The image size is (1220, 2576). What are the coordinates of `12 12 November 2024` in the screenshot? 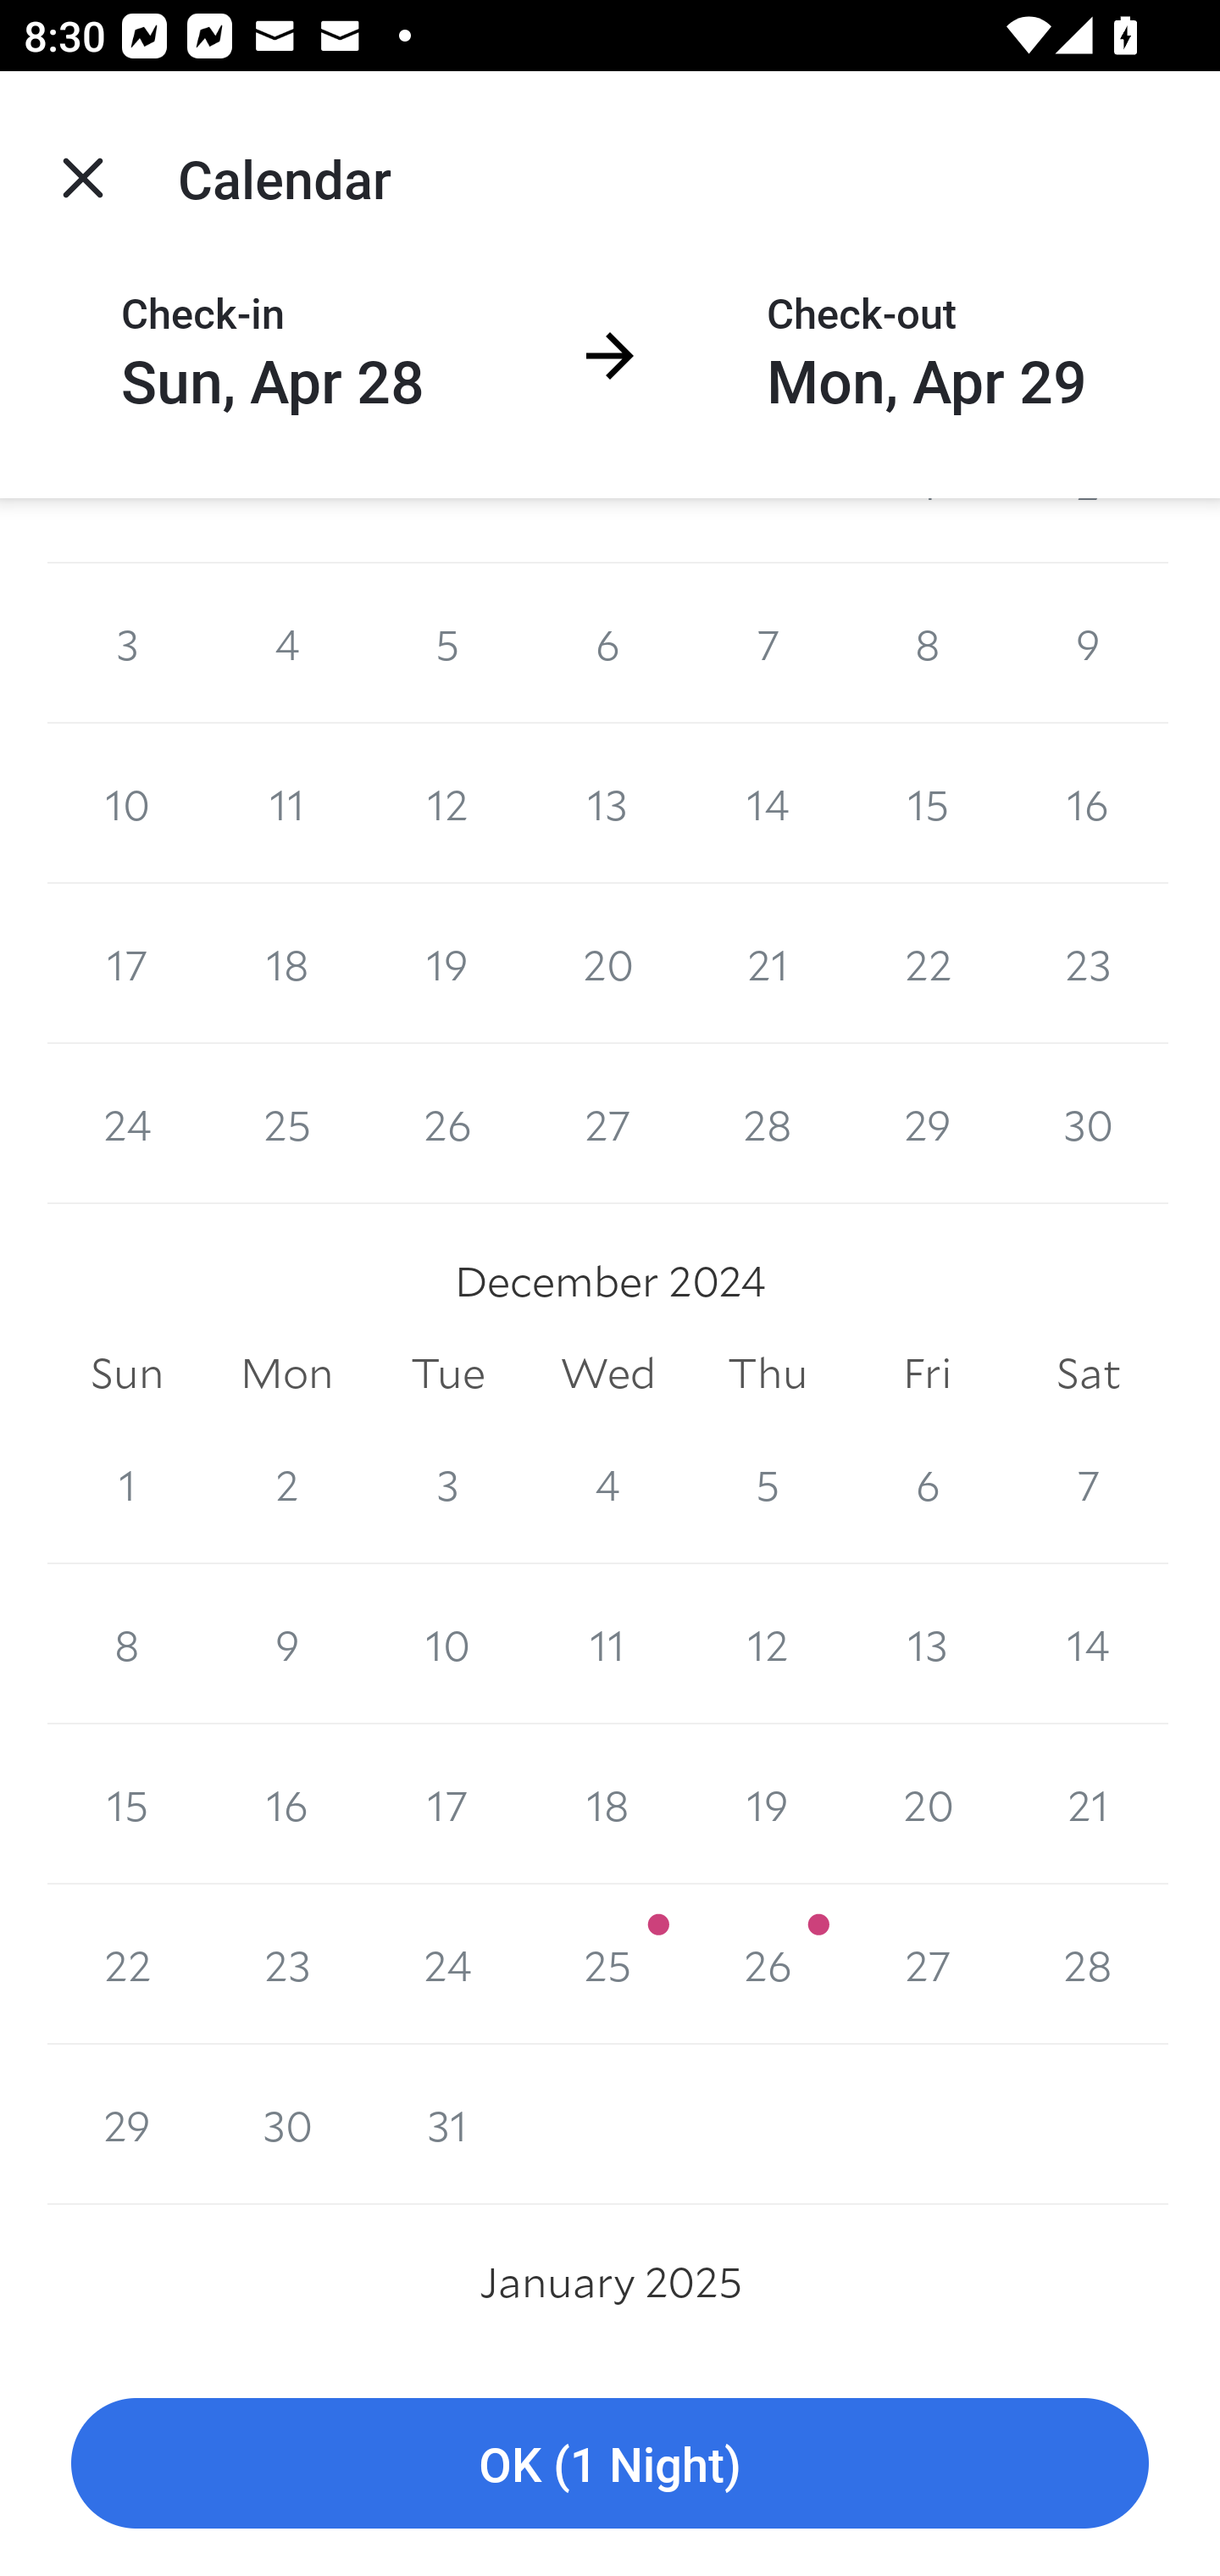 It's located at (447, 803).